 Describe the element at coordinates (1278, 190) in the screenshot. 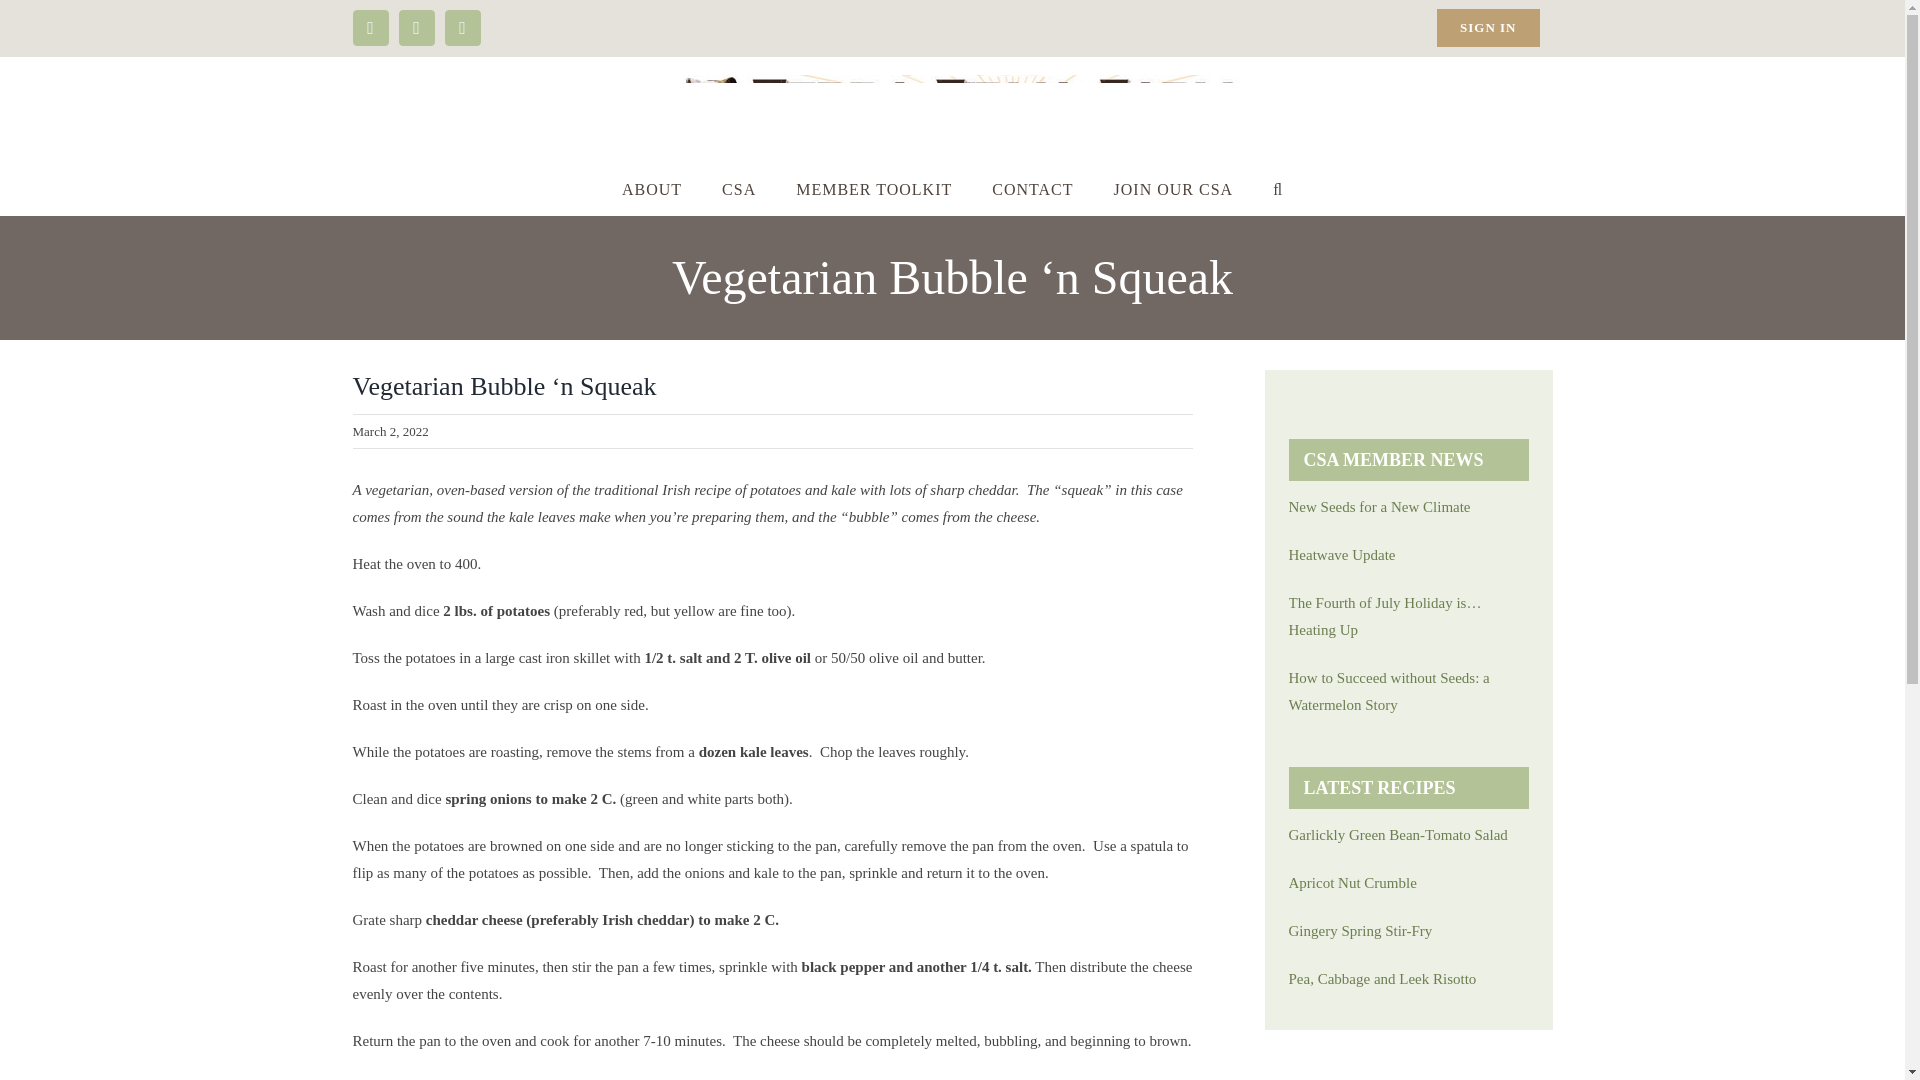

I see `Search` at that location.